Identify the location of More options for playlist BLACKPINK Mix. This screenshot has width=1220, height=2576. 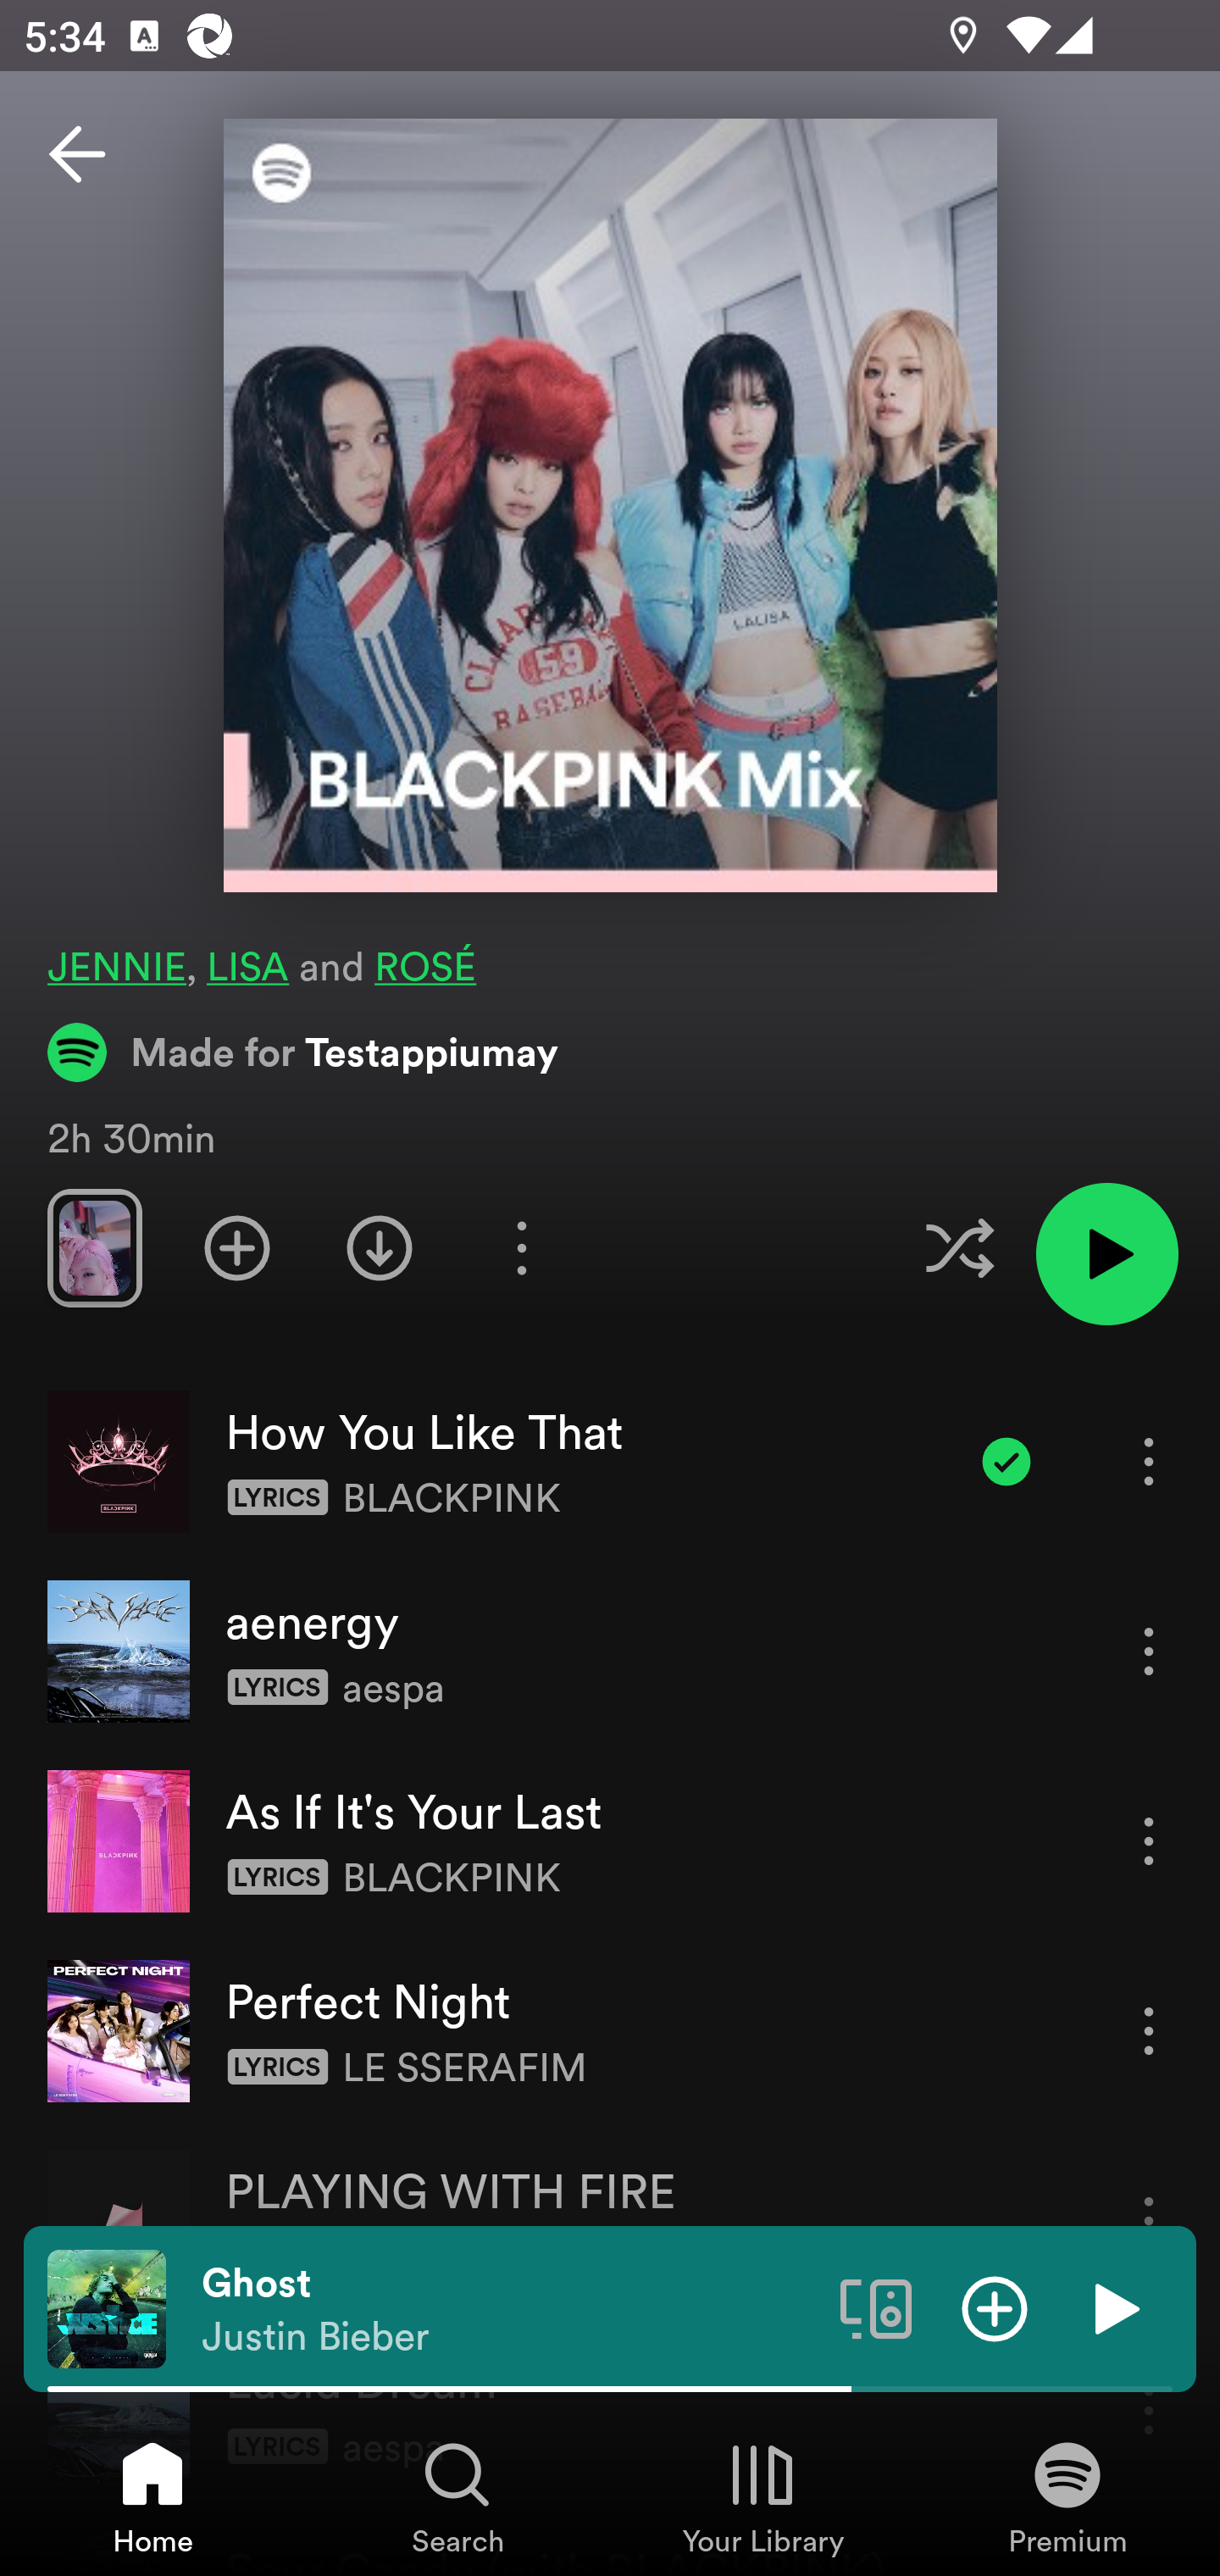
(521, 1247).